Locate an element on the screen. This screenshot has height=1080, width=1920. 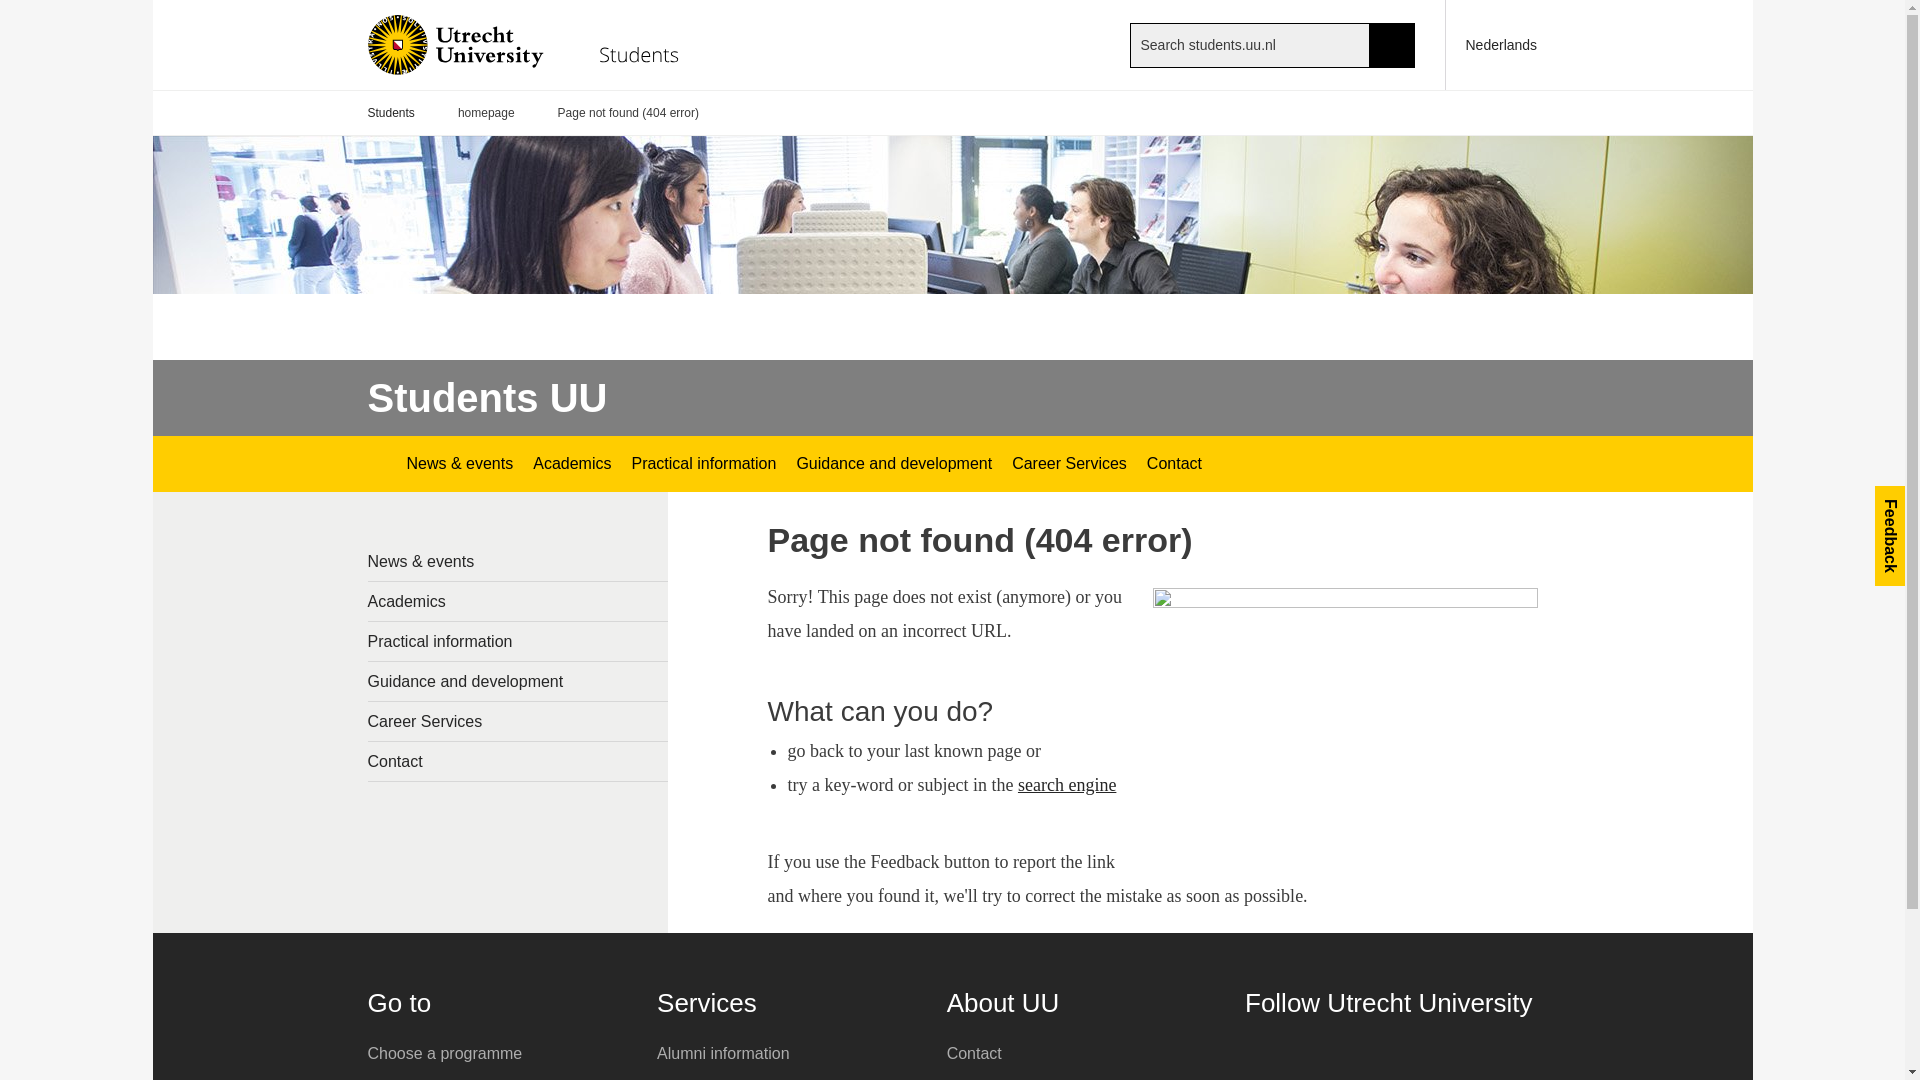
Contact is located at coordinates (1174, 464).